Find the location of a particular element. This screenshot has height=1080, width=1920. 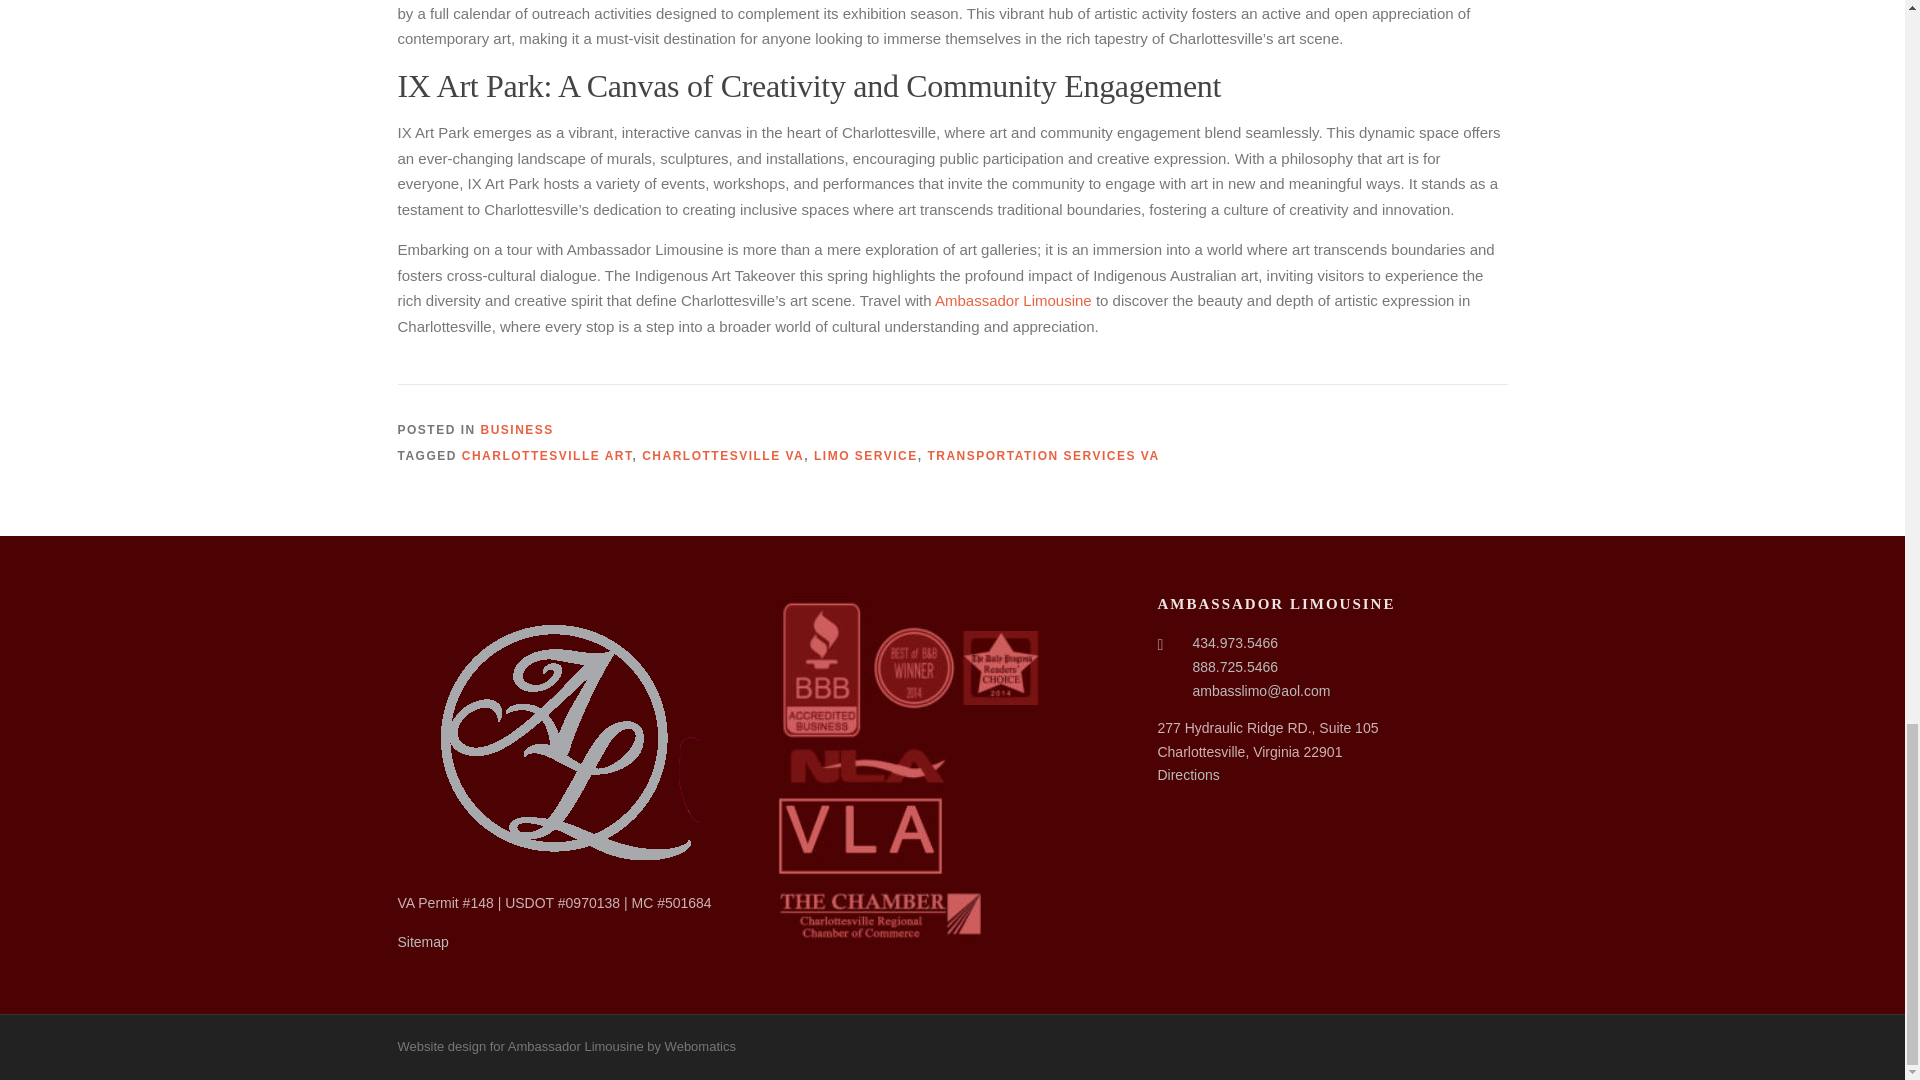

LIMO SERVICE is located at coordinates (866, 456).